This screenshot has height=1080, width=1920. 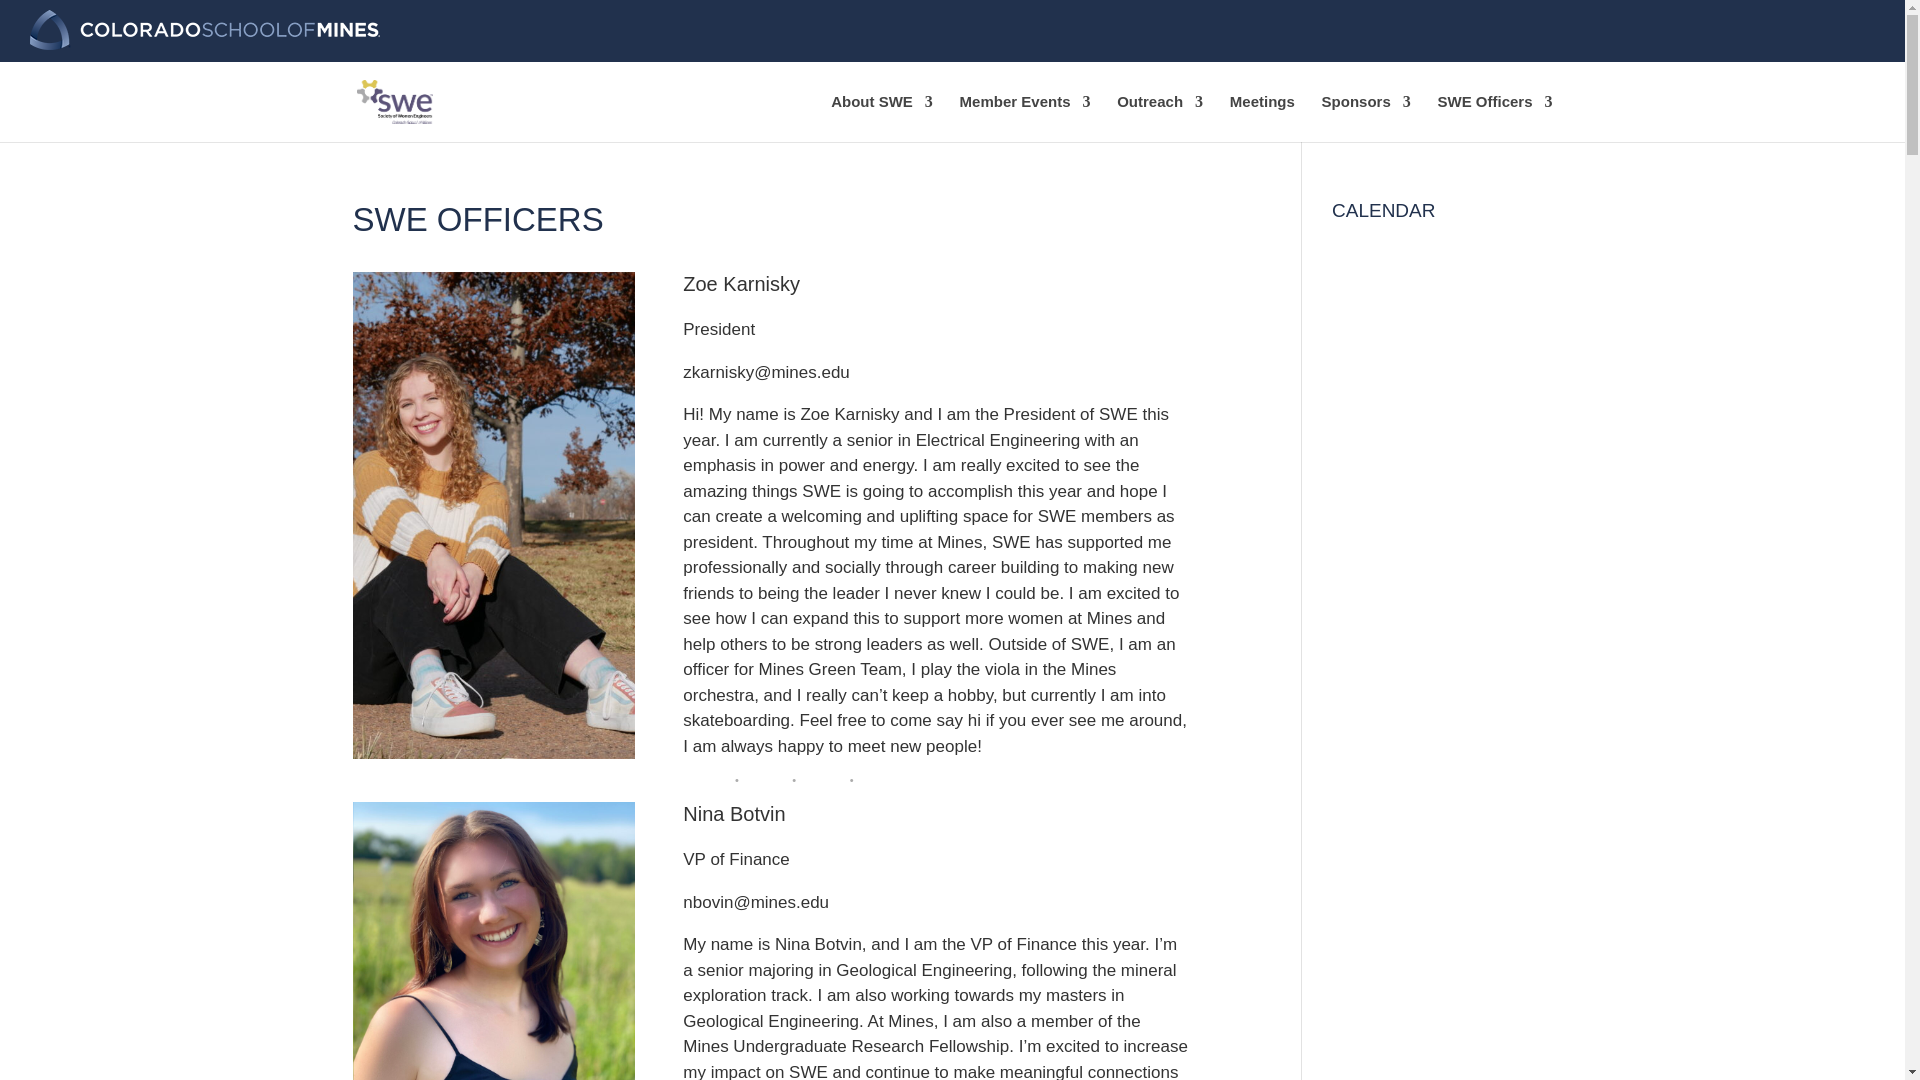 I want to click on Meetings, so click(x=1262, y=117).